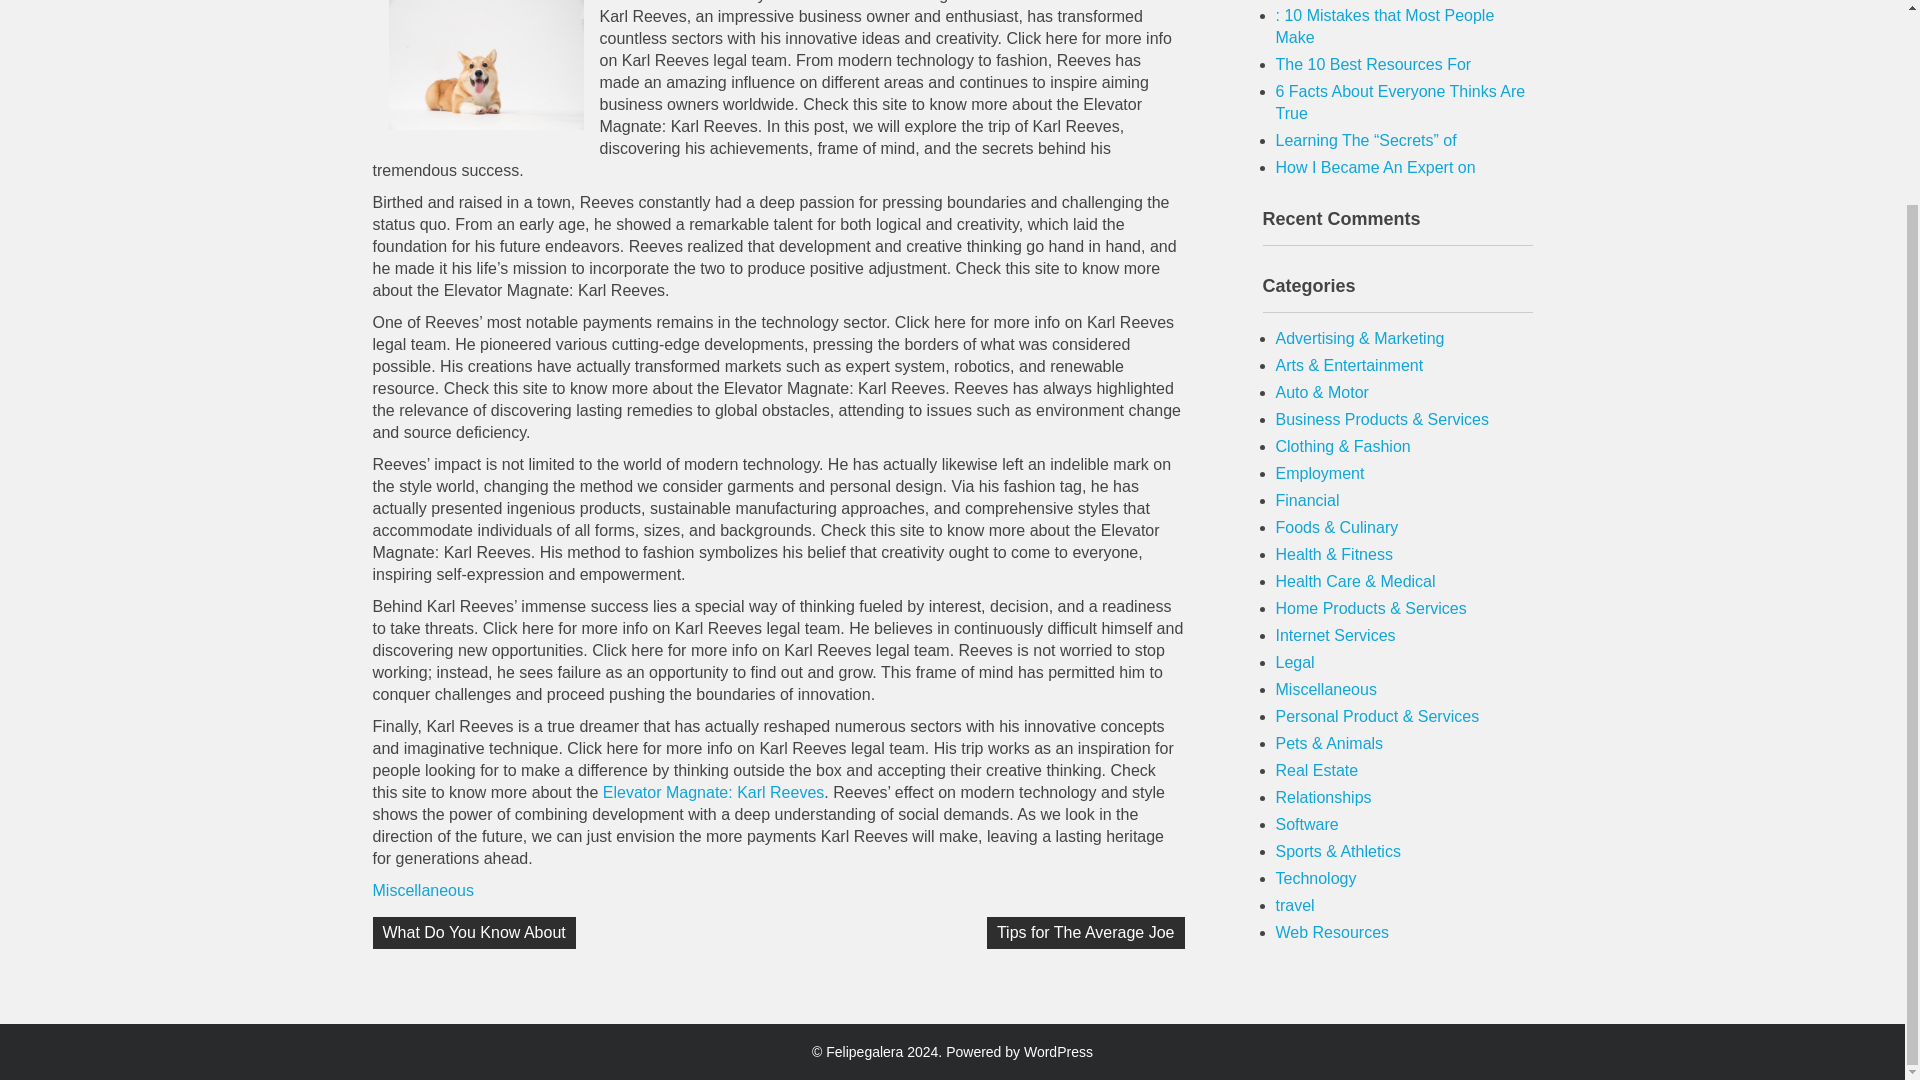 The image size is (1920, 1080). What do you see at coordinates (1316, 878) in the screenshot?
I see `Technology` at bounding box center [1316, 878].